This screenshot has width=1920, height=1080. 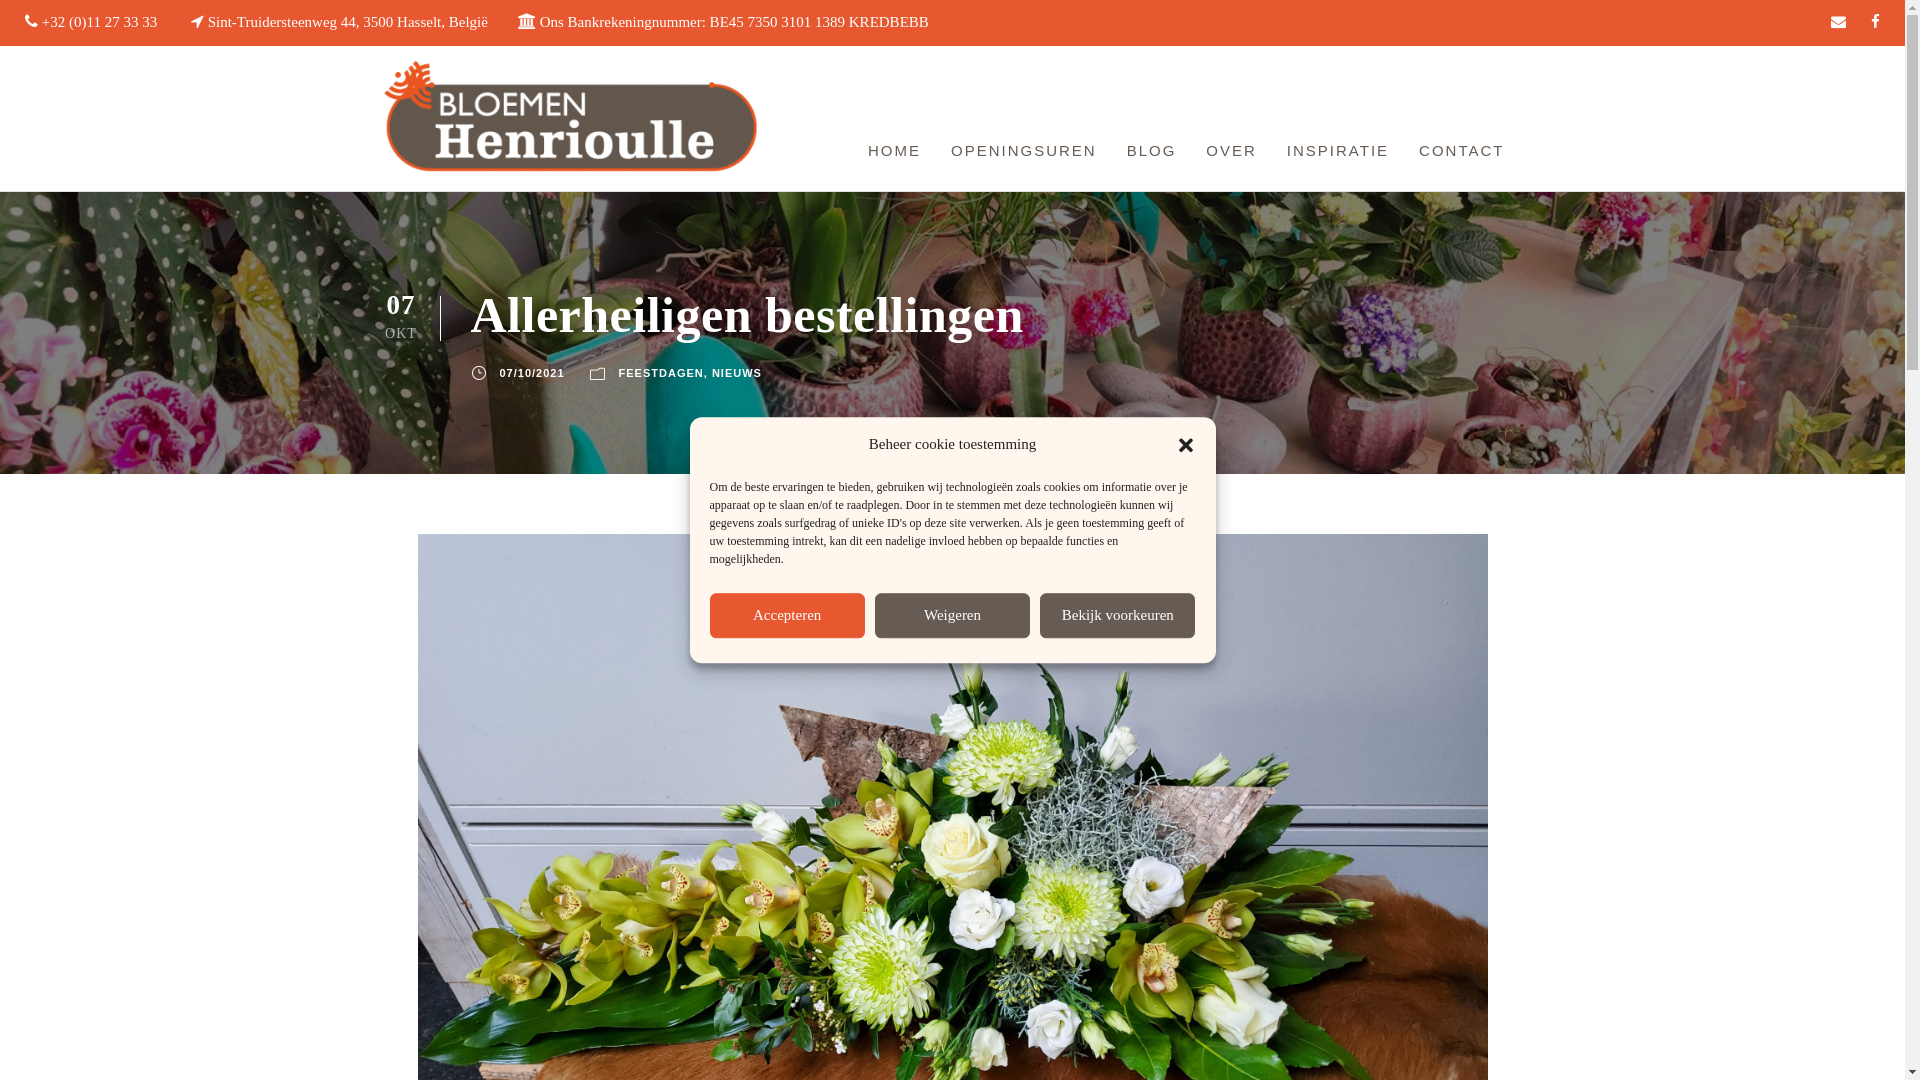 I want to click on Accepteren, so click(x=788, y=616).